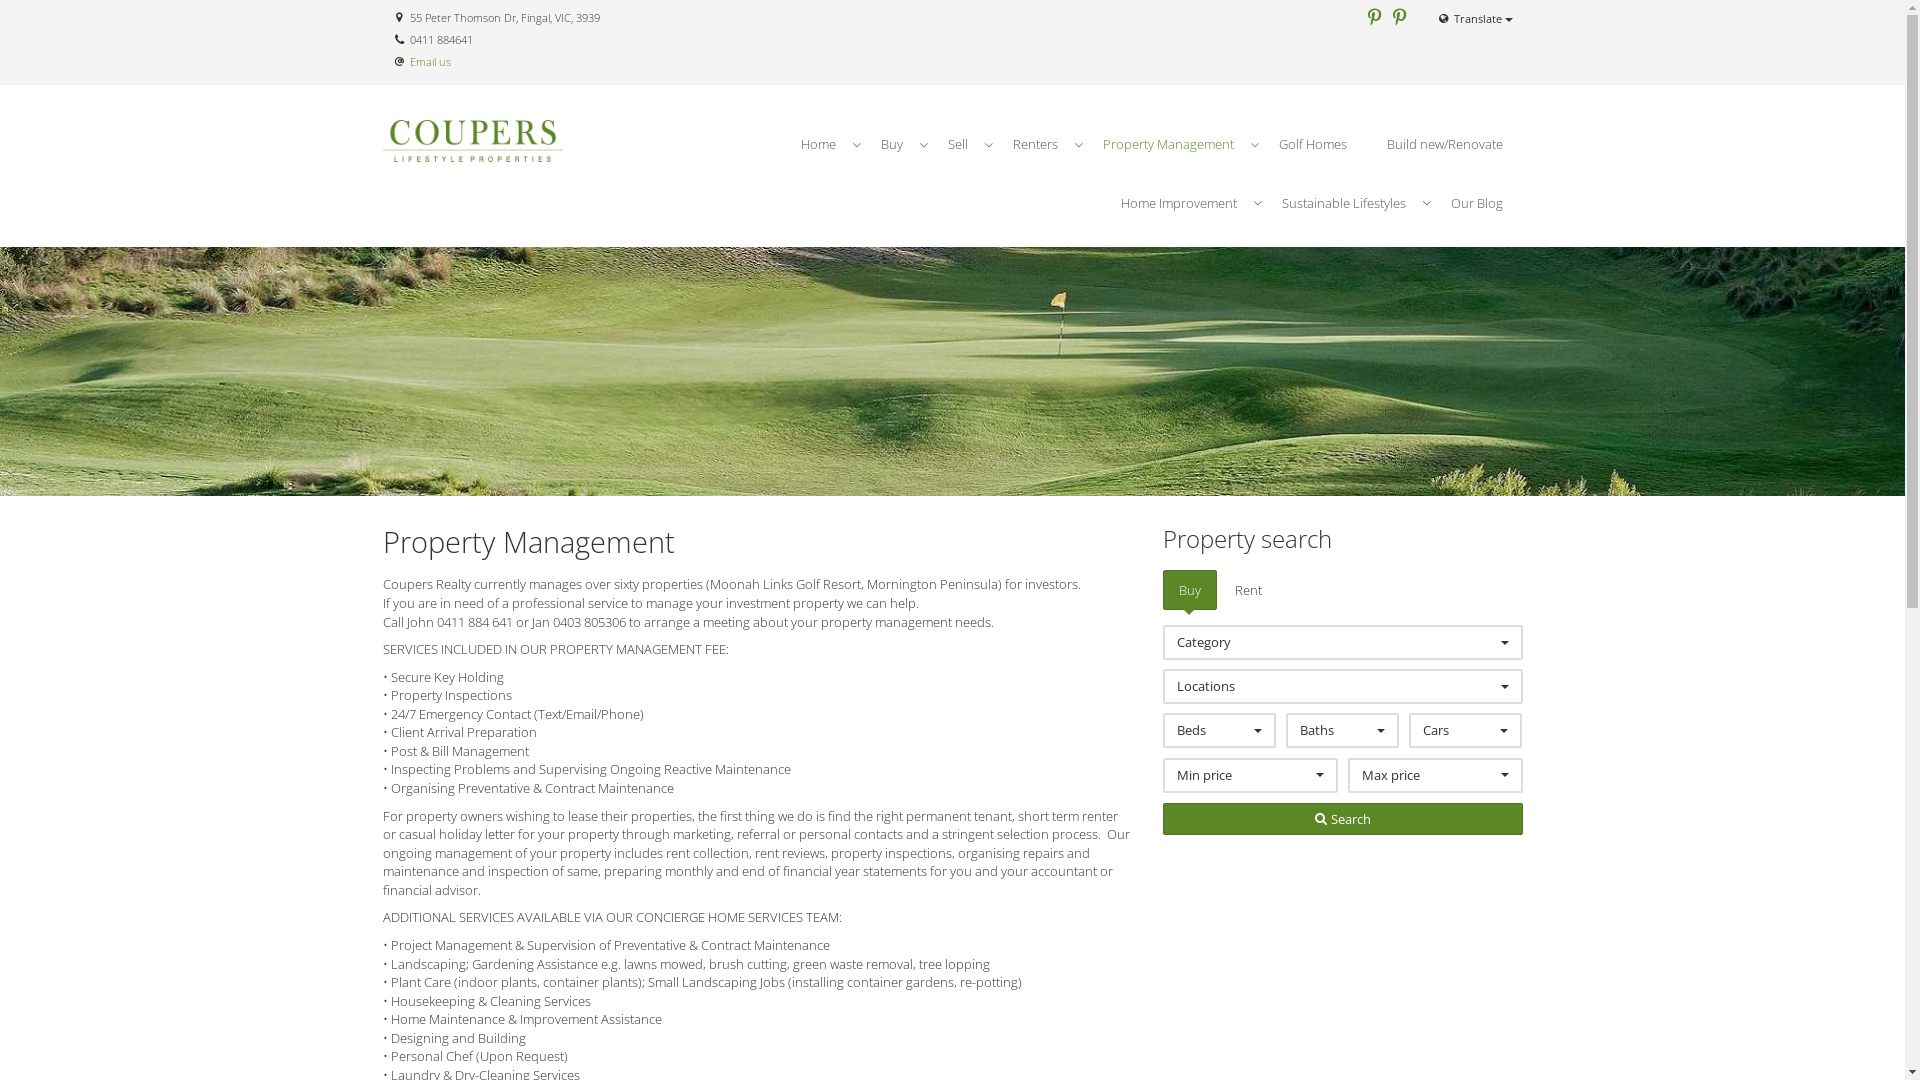 The width and height of the screenshot is (1920, 1080). Describe the element at coordinates (1466, 730) in the screenshot. I see `Cars
 ` at that location.